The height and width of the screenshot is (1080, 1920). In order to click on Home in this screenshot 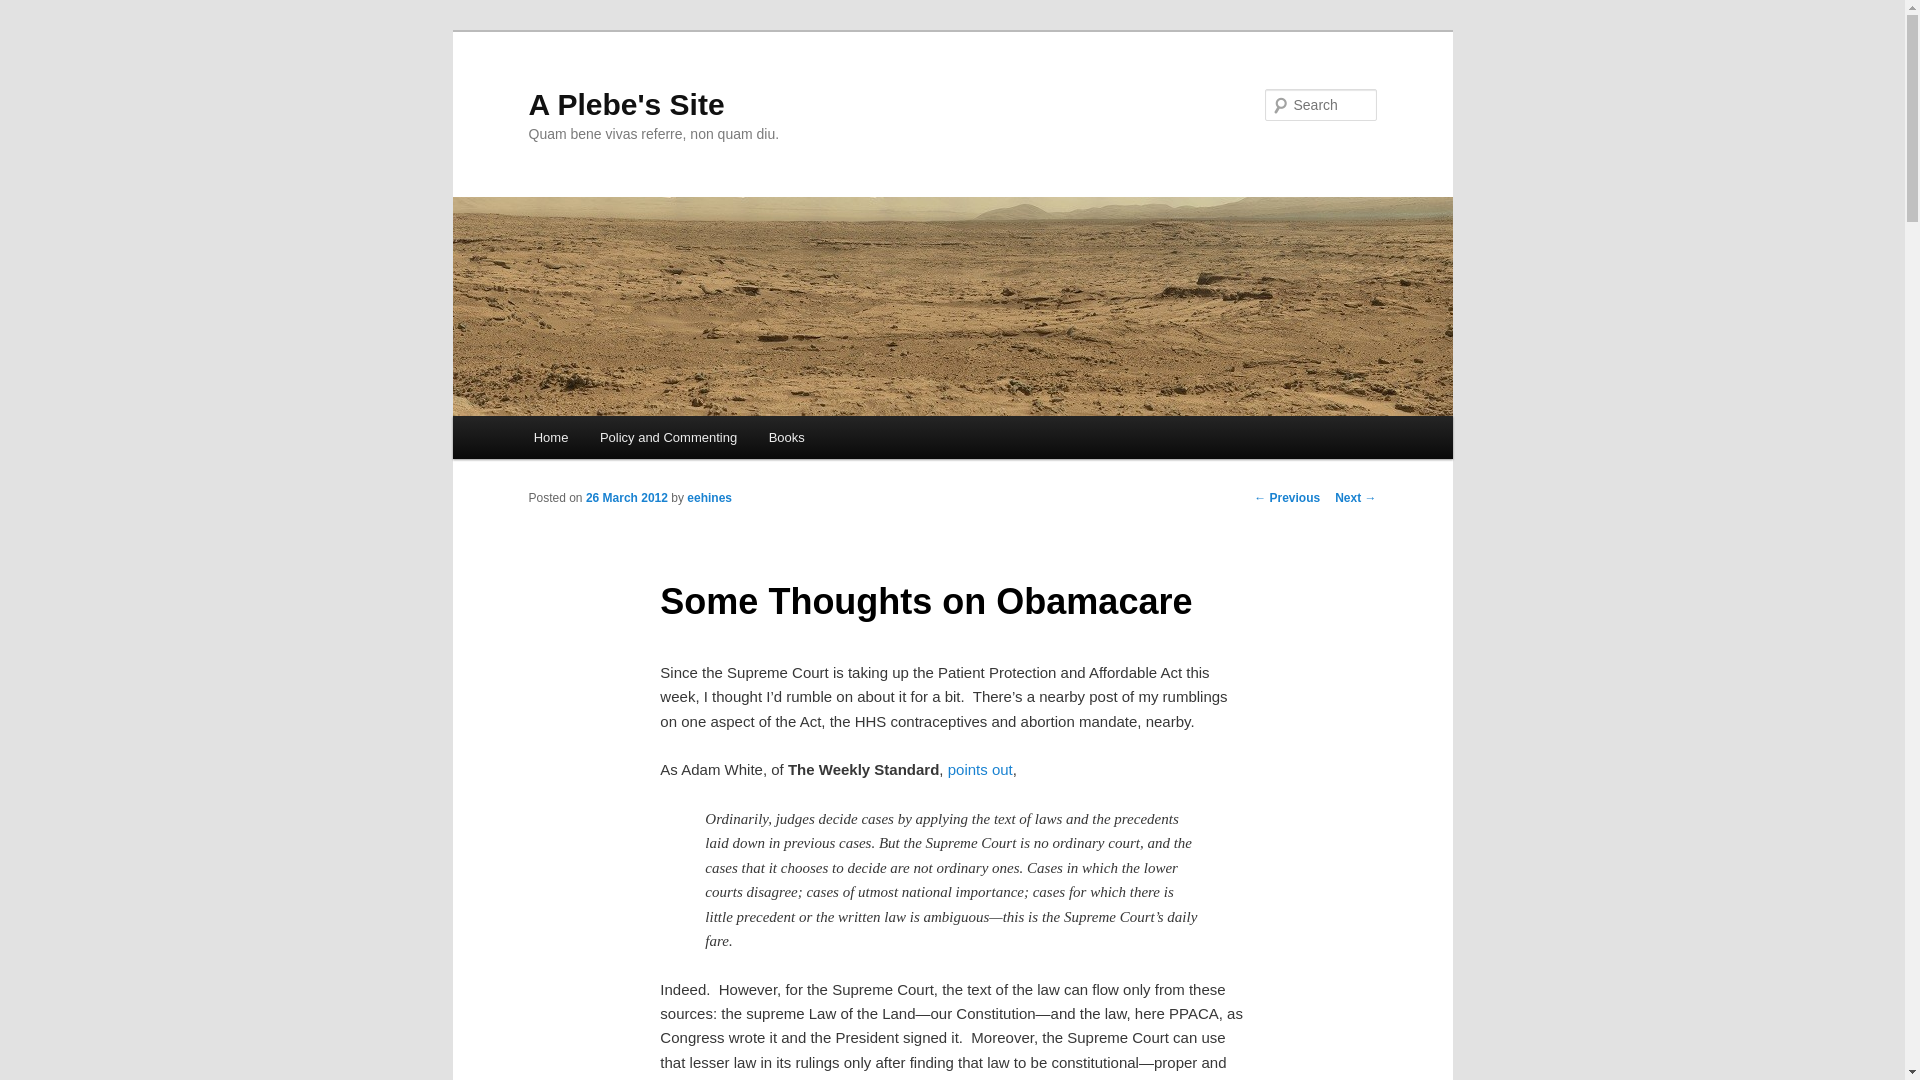, I will do `click(550, 437)`.